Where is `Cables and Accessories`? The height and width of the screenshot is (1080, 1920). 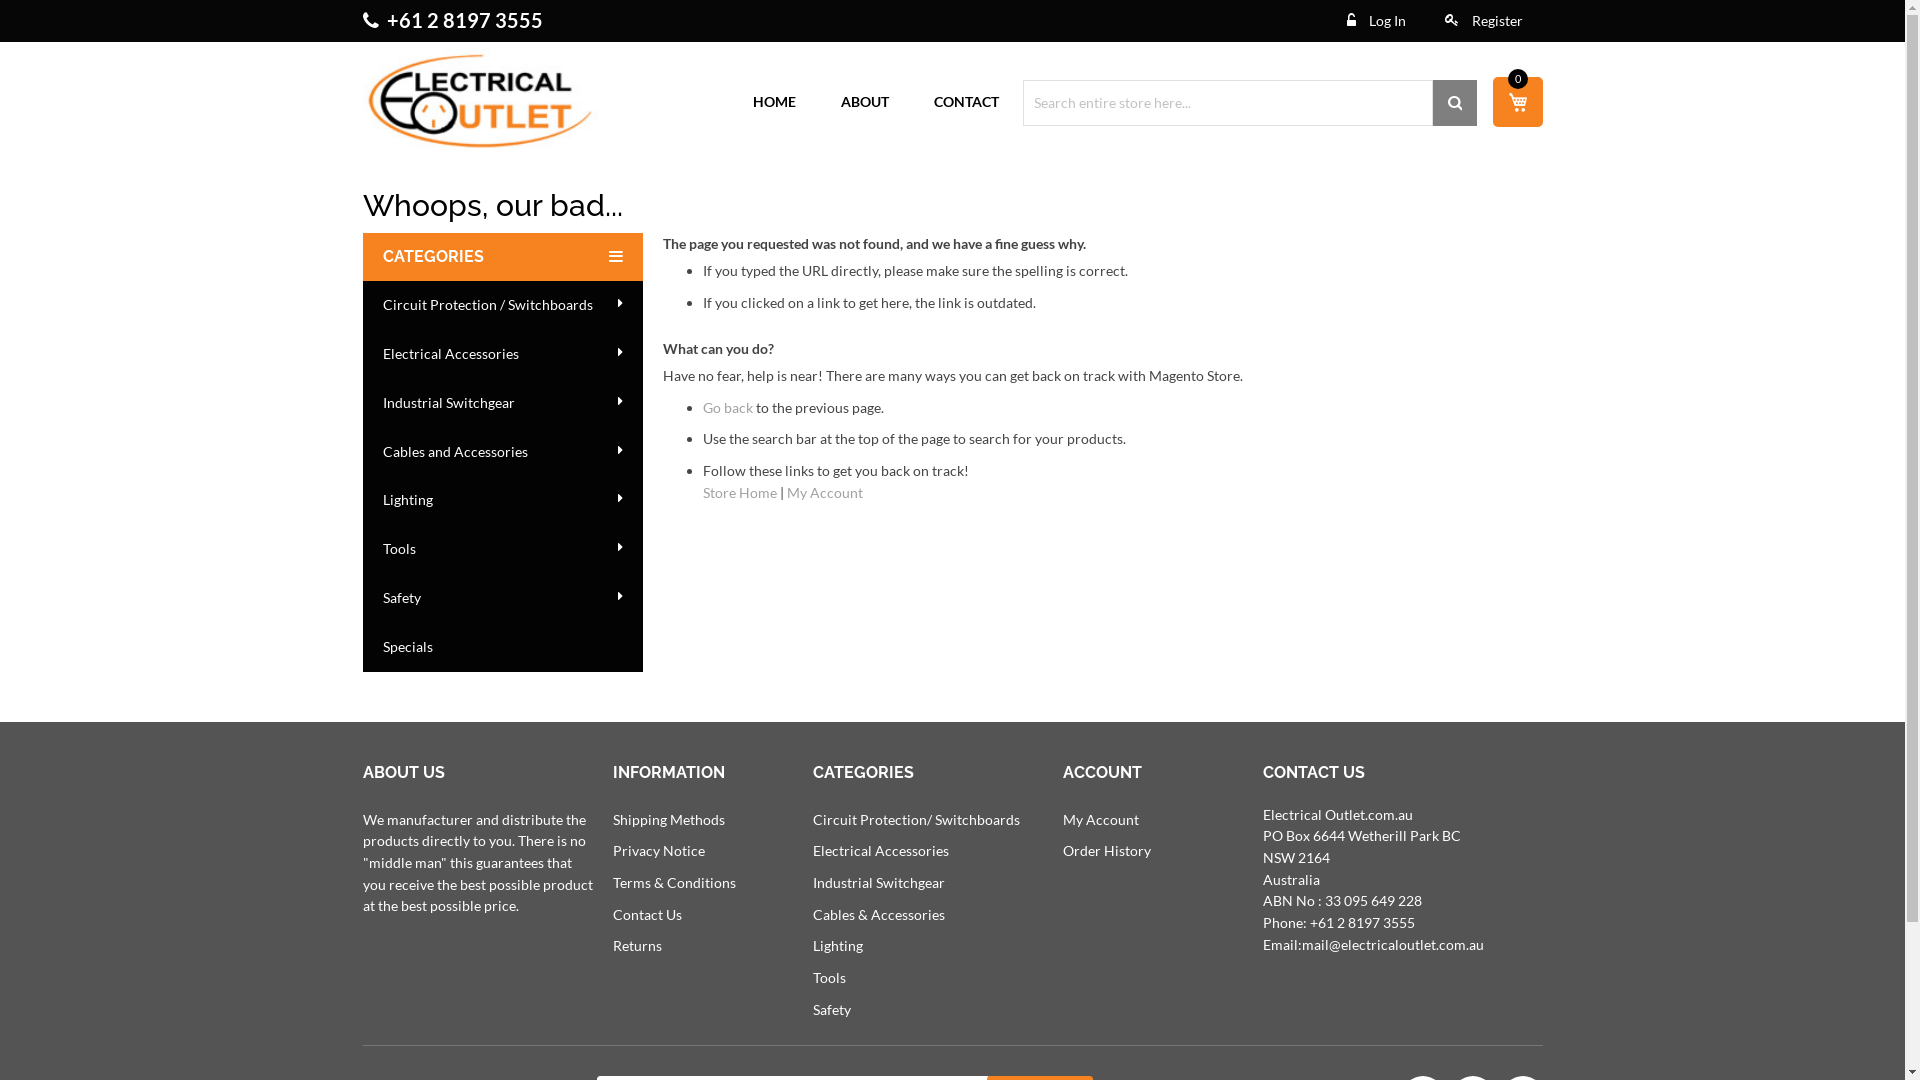
Cables and Accessories is located at coordinates (502, 452).